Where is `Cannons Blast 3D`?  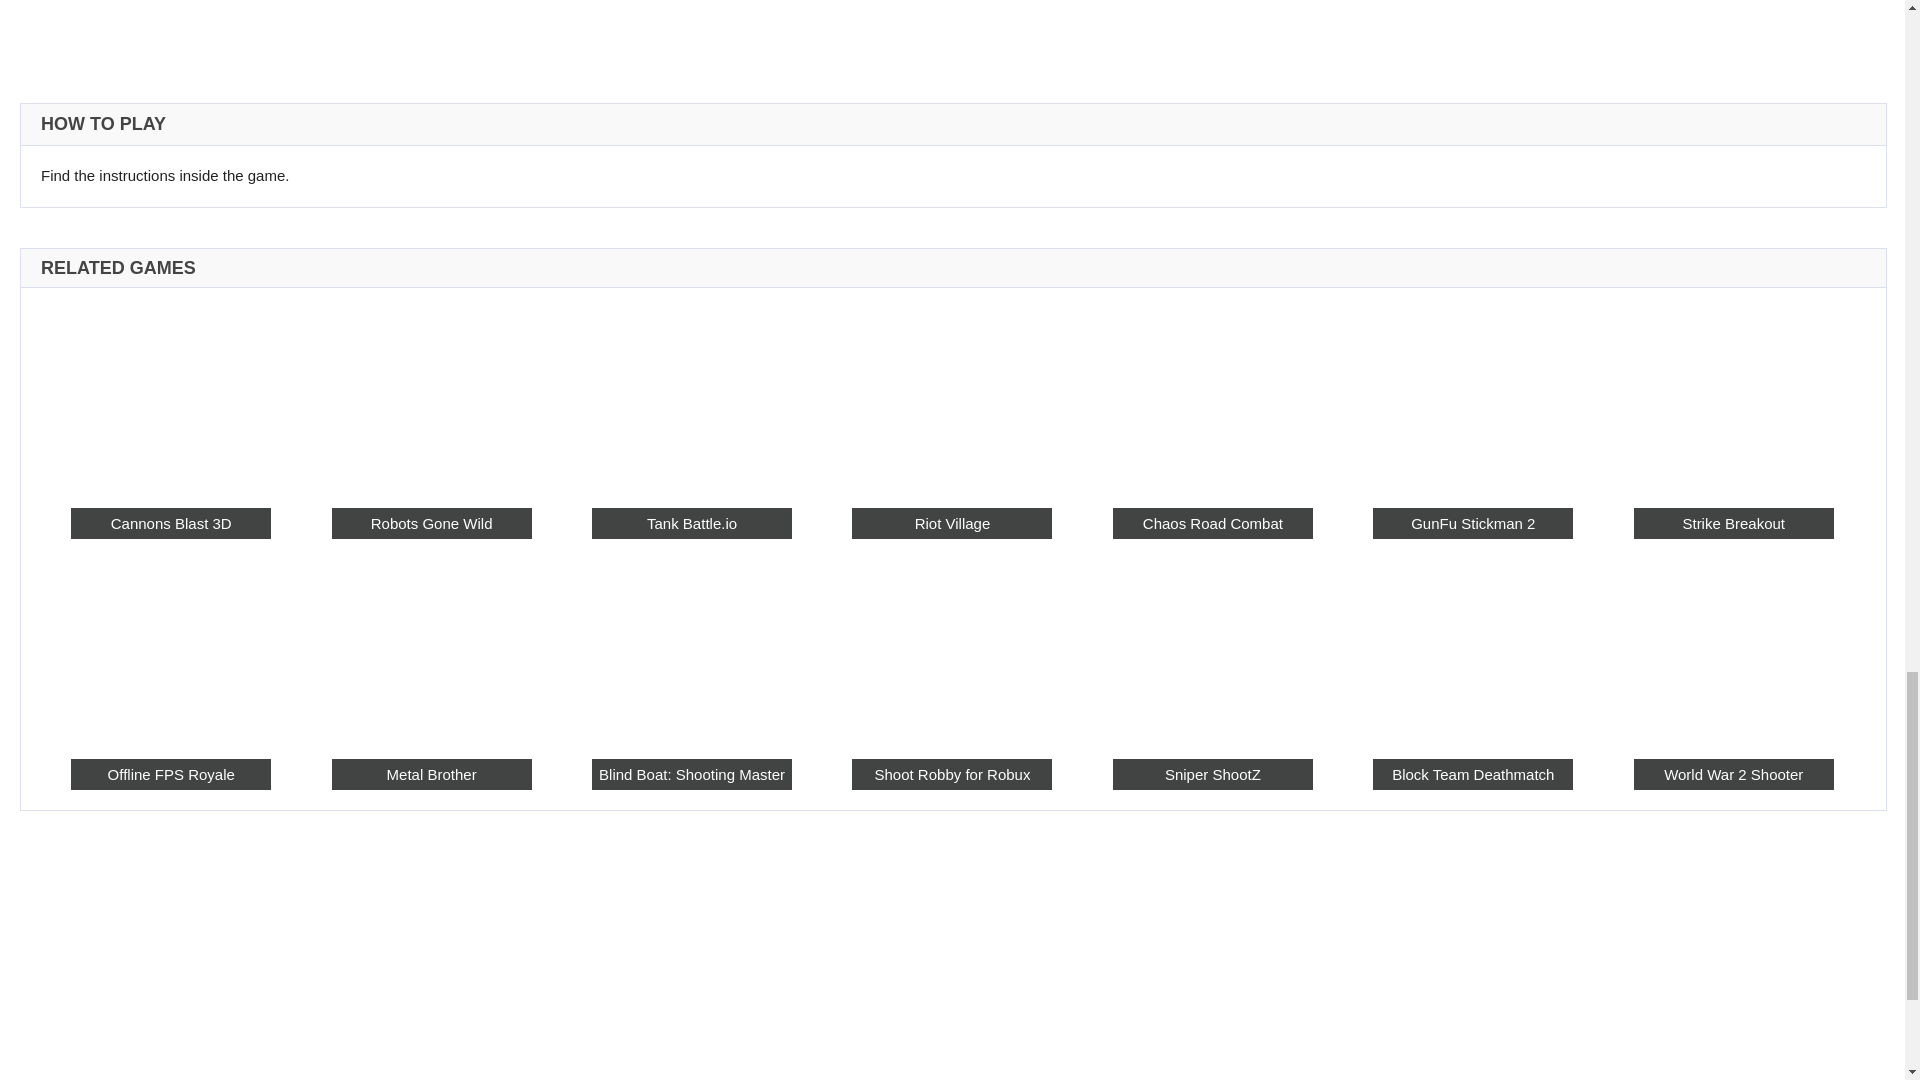 Cannons Blast 3D is located at coordinates (170, 522).